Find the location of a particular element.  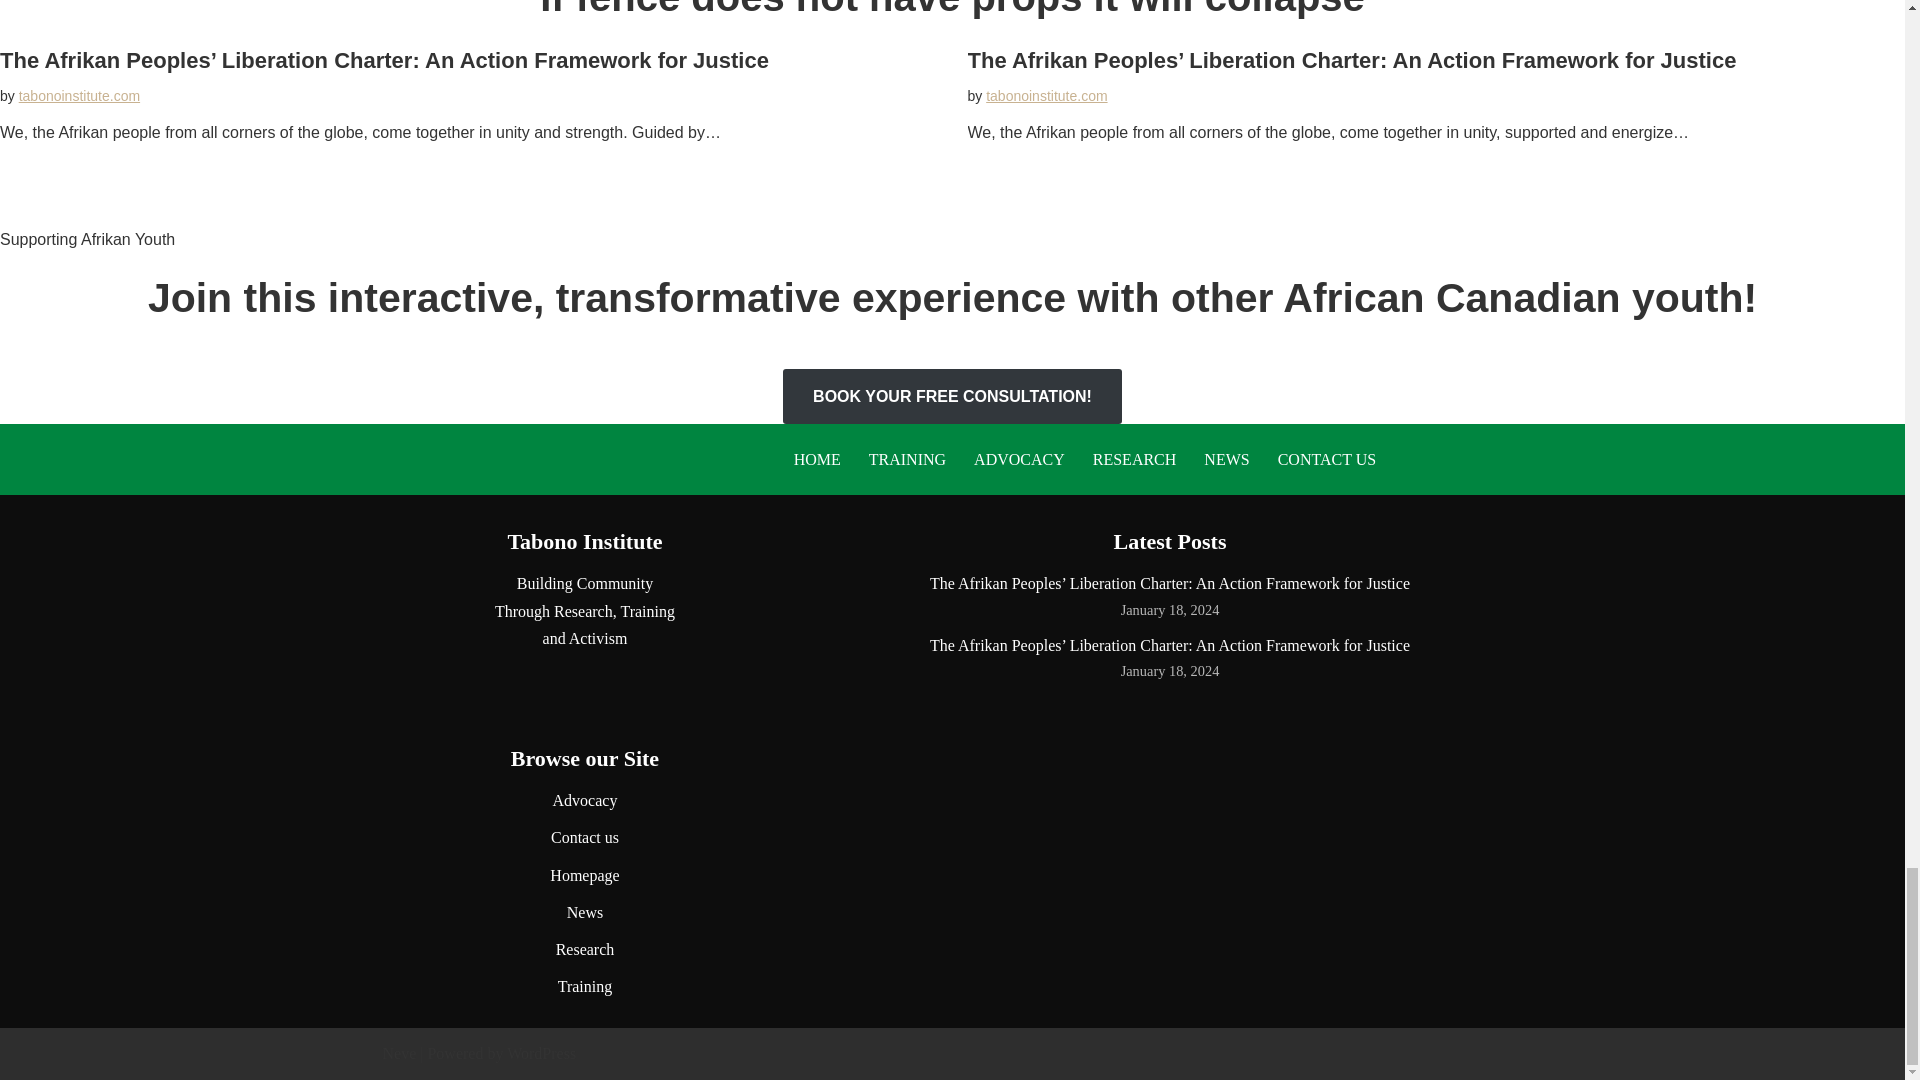

Training is located at coordinates (585, 986).